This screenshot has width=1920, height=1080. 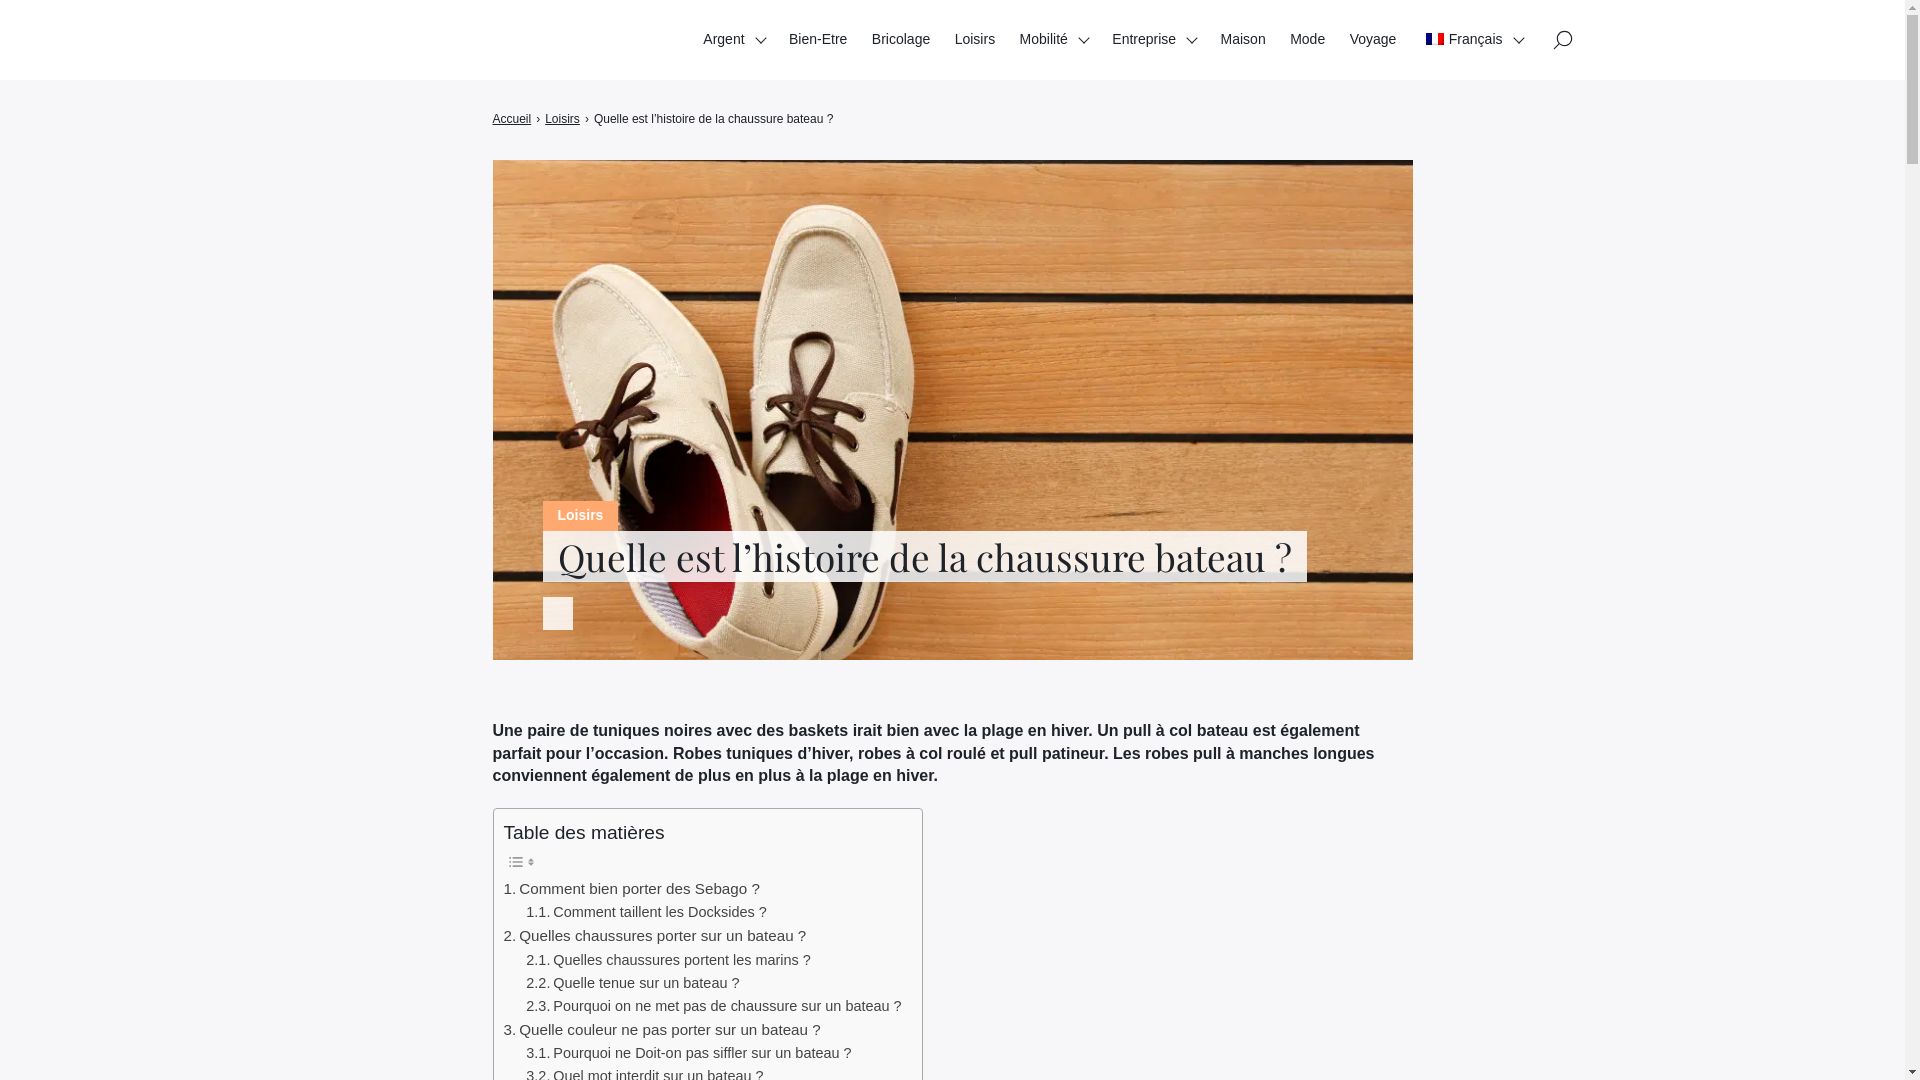 I want to click on Bricolage, so click(x=901, y=40).